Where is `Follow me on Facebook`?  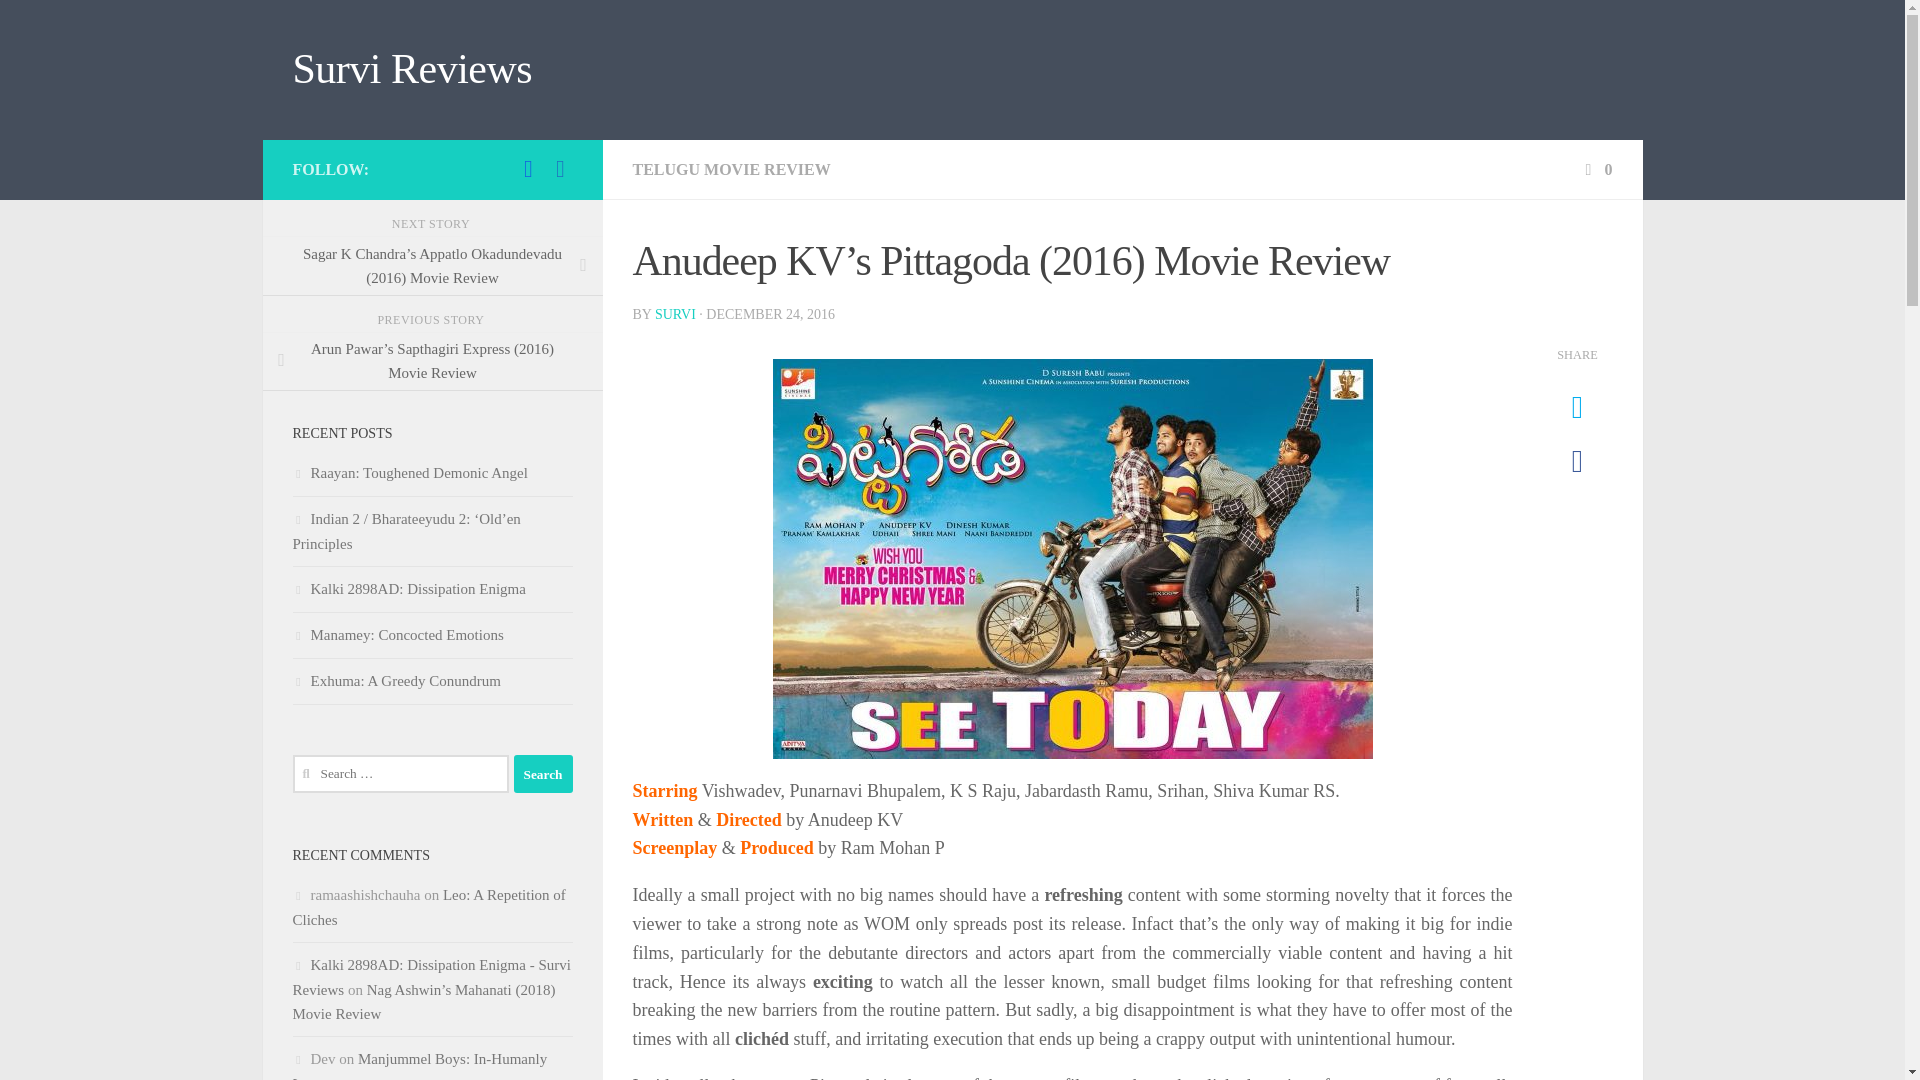
Follow me on Facebook is located at coordinates (560, 168).